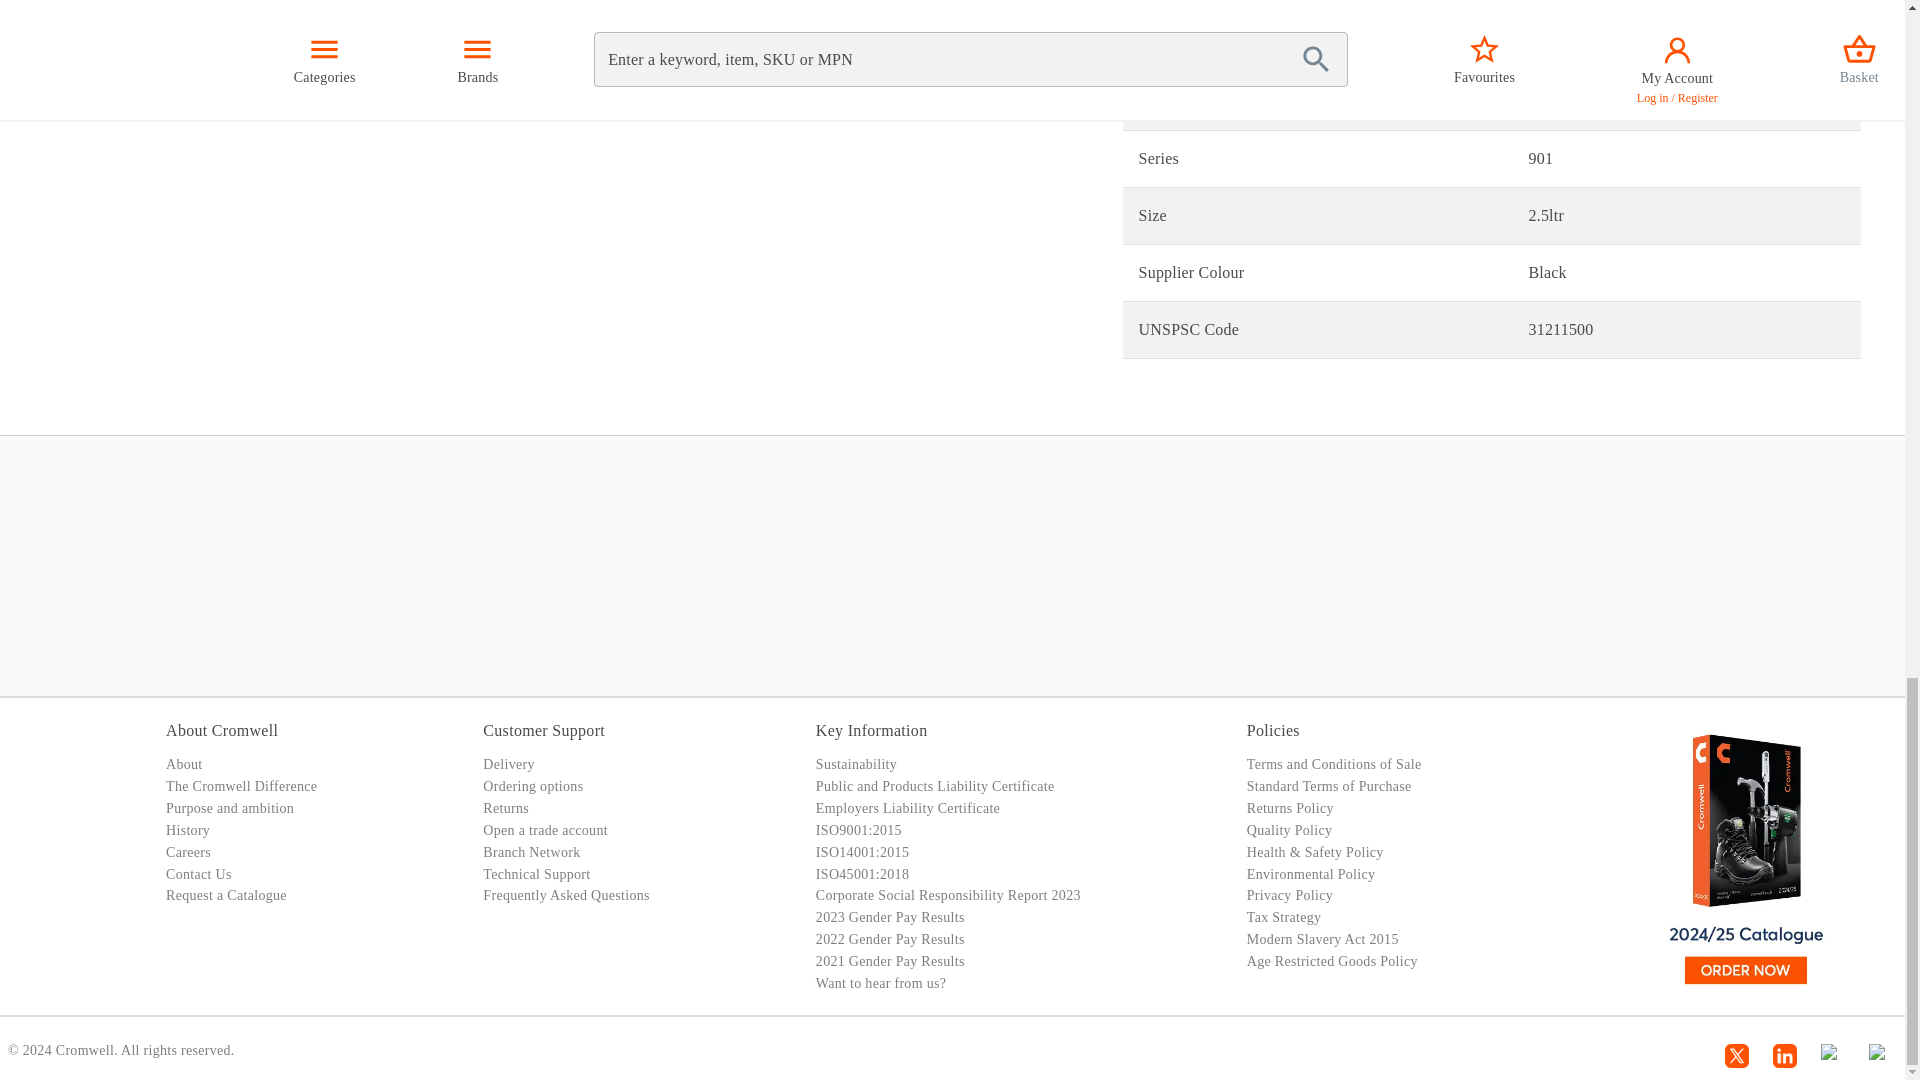 The width and height of the screenshot is (1920, 1080). Describe the element at coordinates (222, 730) in the screenshot. I see `About Cromwell` at that location.